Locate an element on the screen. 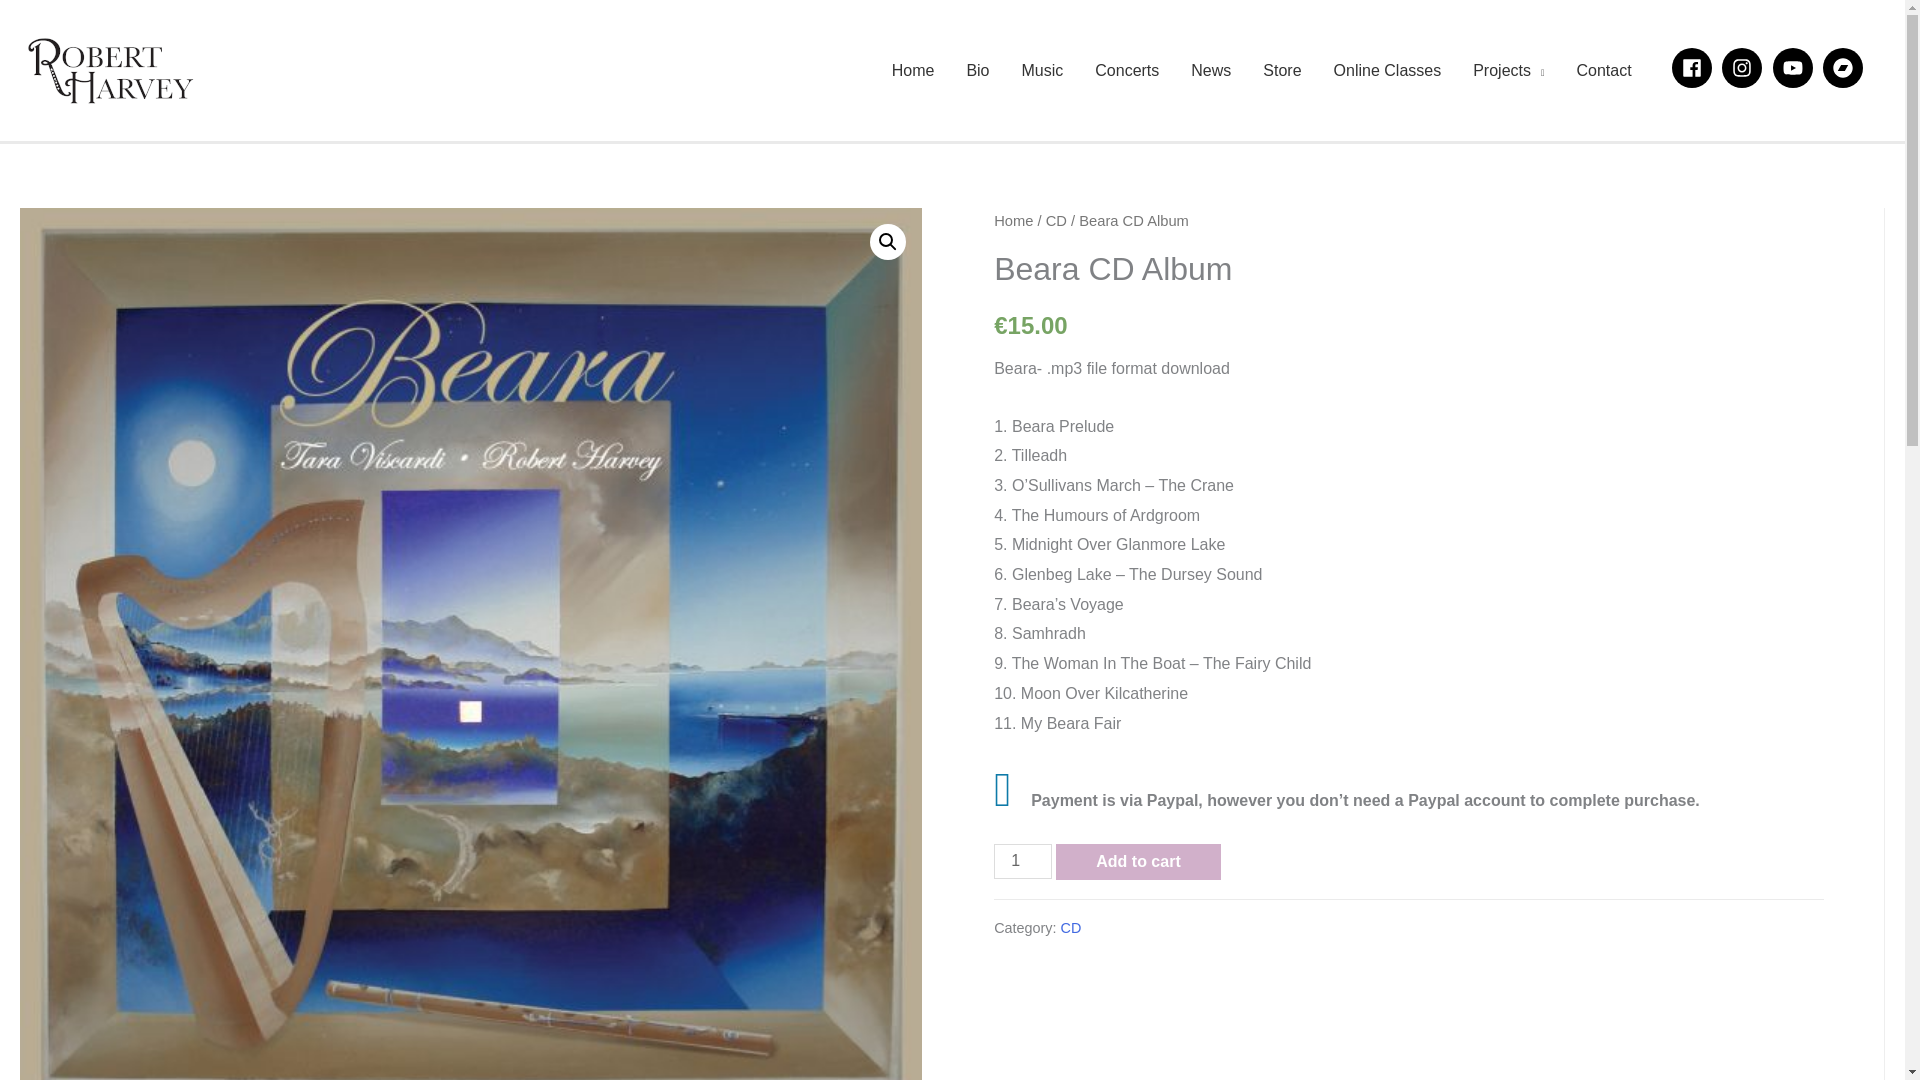  Add to cart is located at coordinates (1138, 862).